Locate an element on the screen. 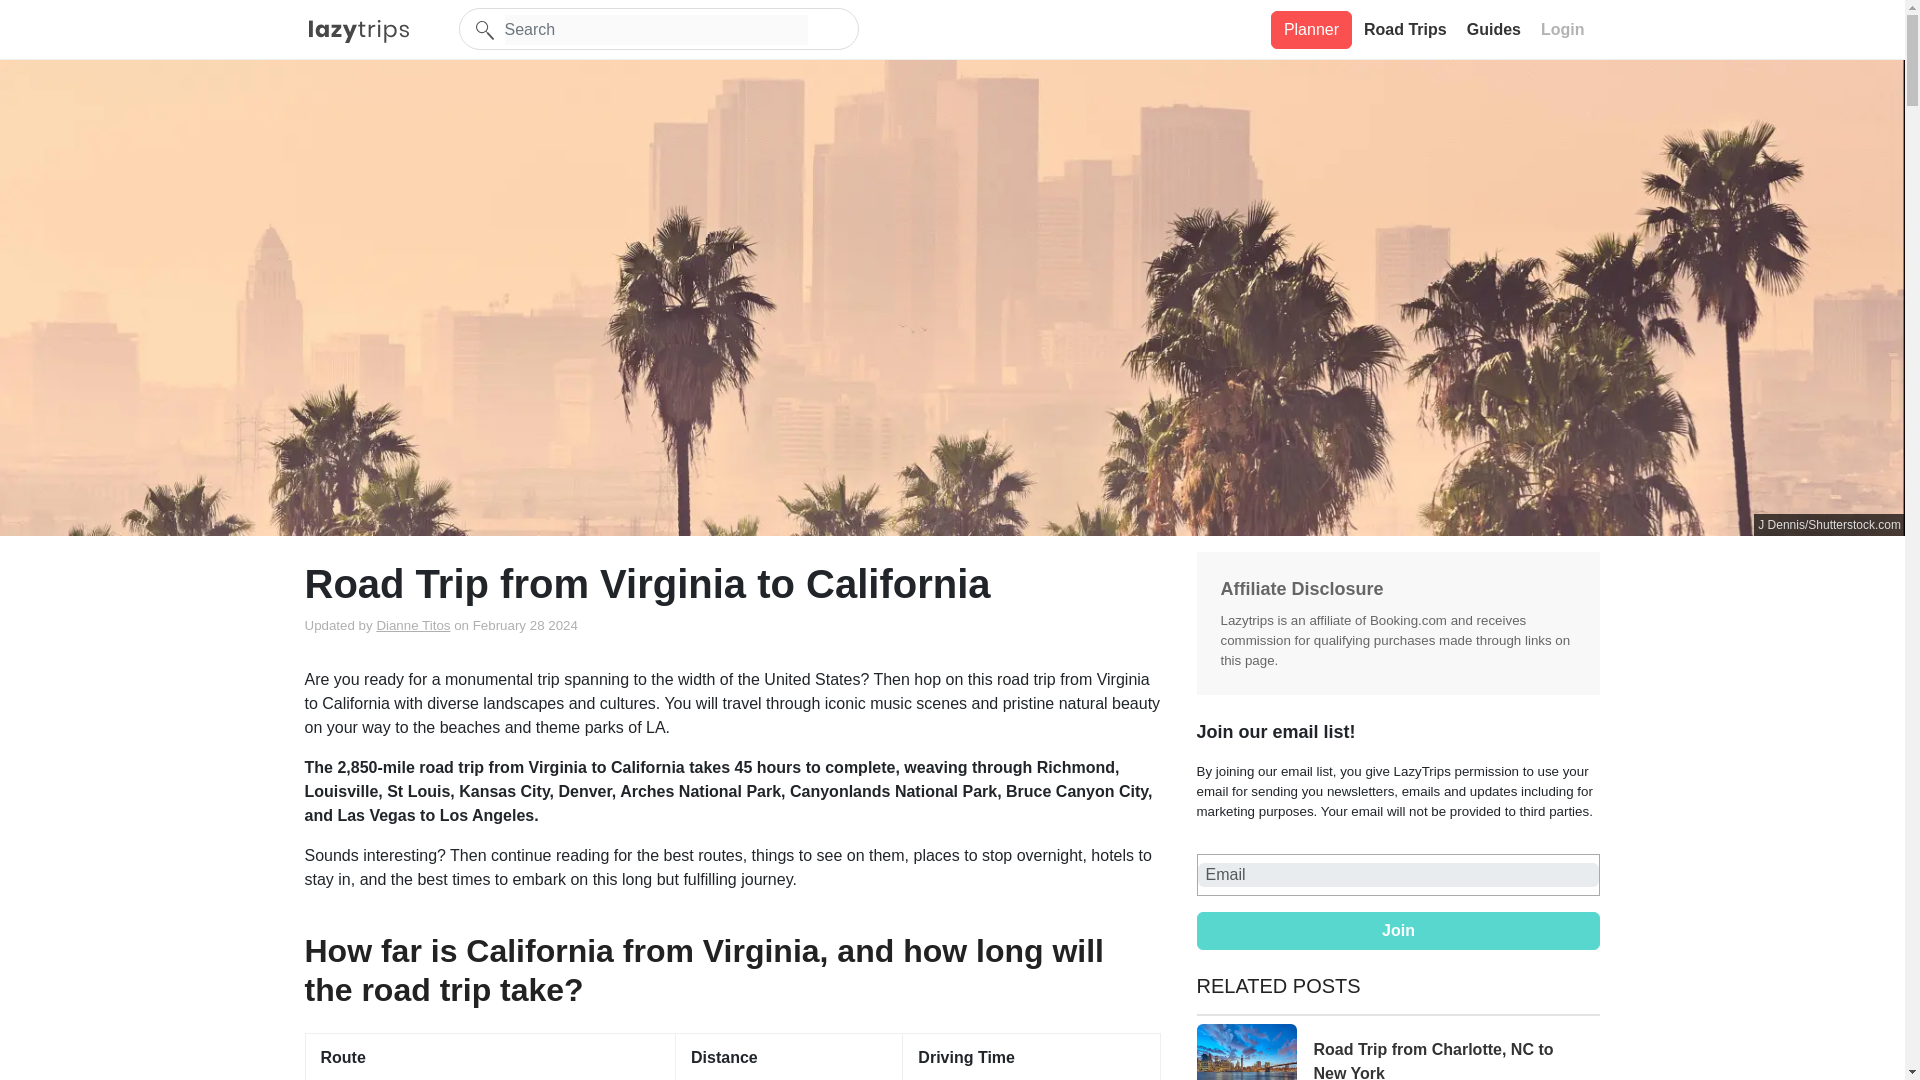  Login is located at coordinates (1565, 29).